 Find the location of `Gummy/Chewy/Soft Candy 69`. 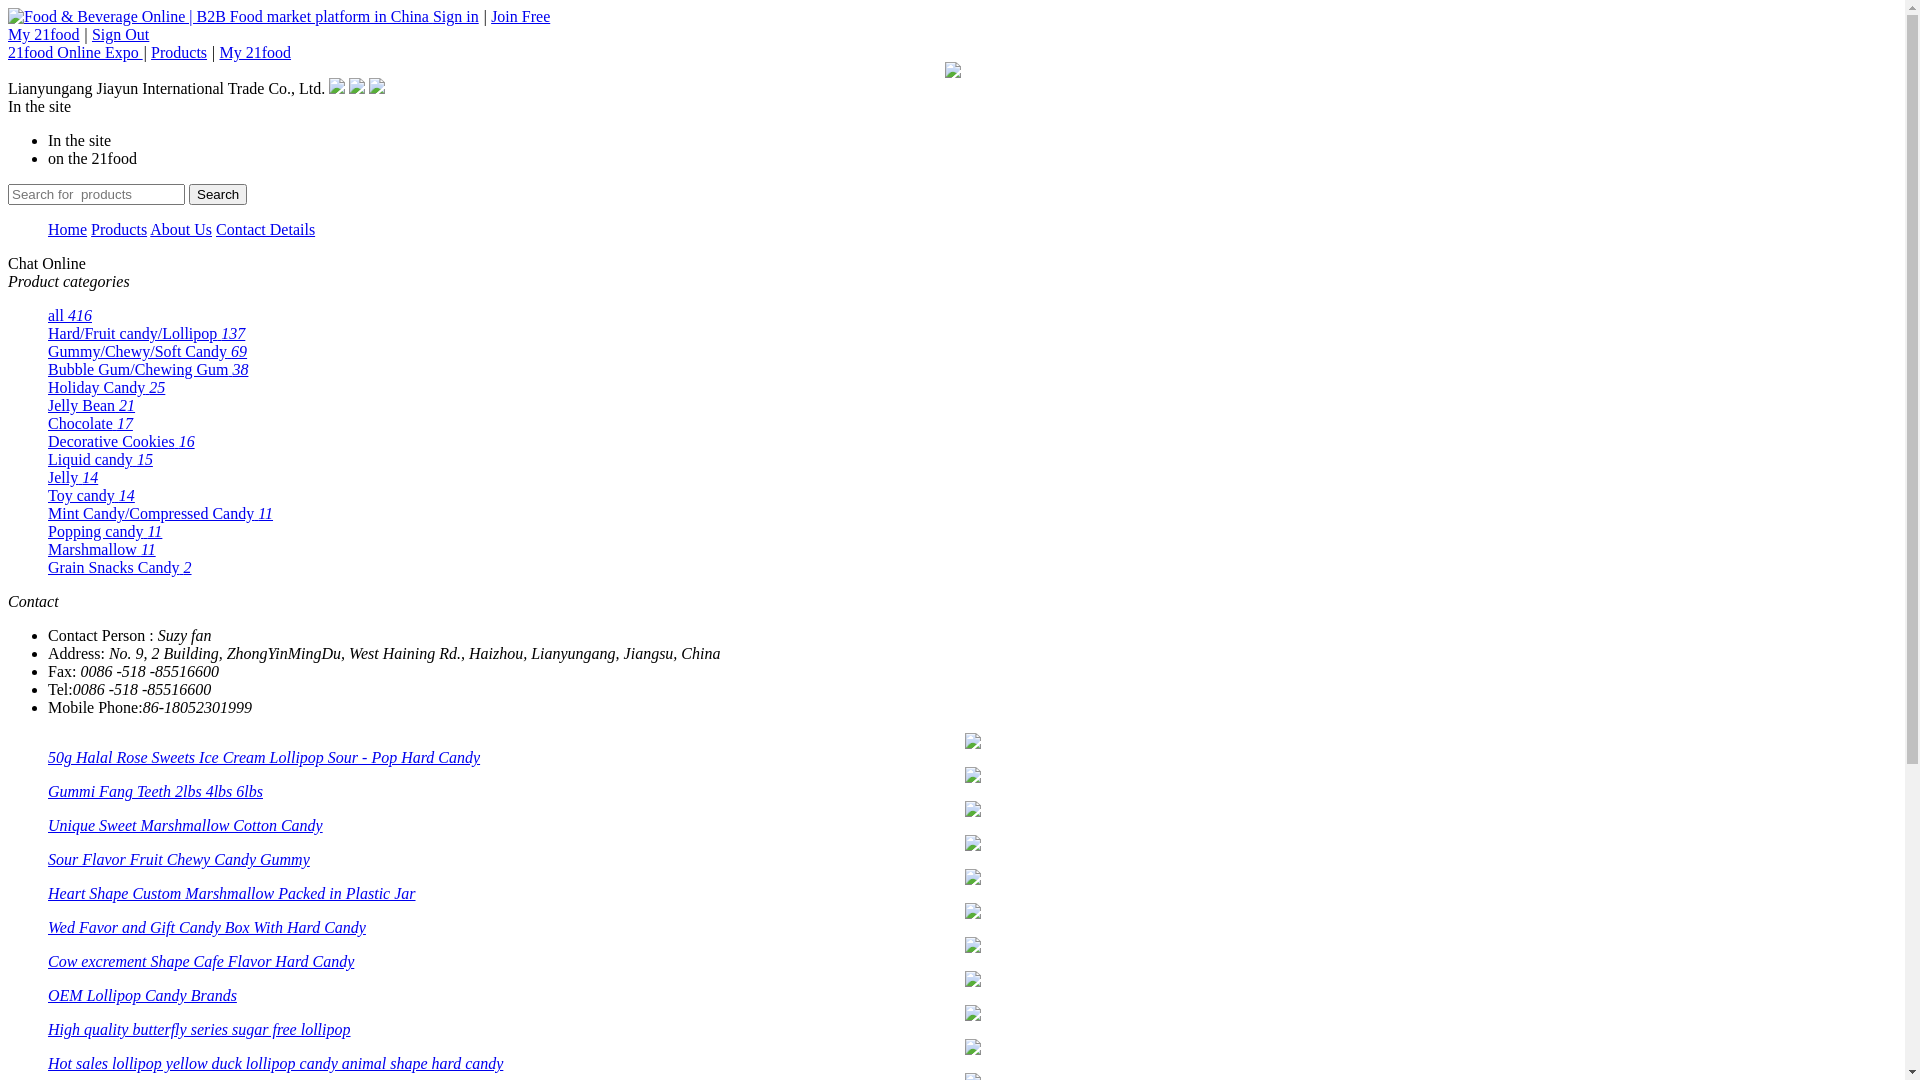

Gummy/Chewy/Soft Candy 69 is located at coordinates (147, 352).